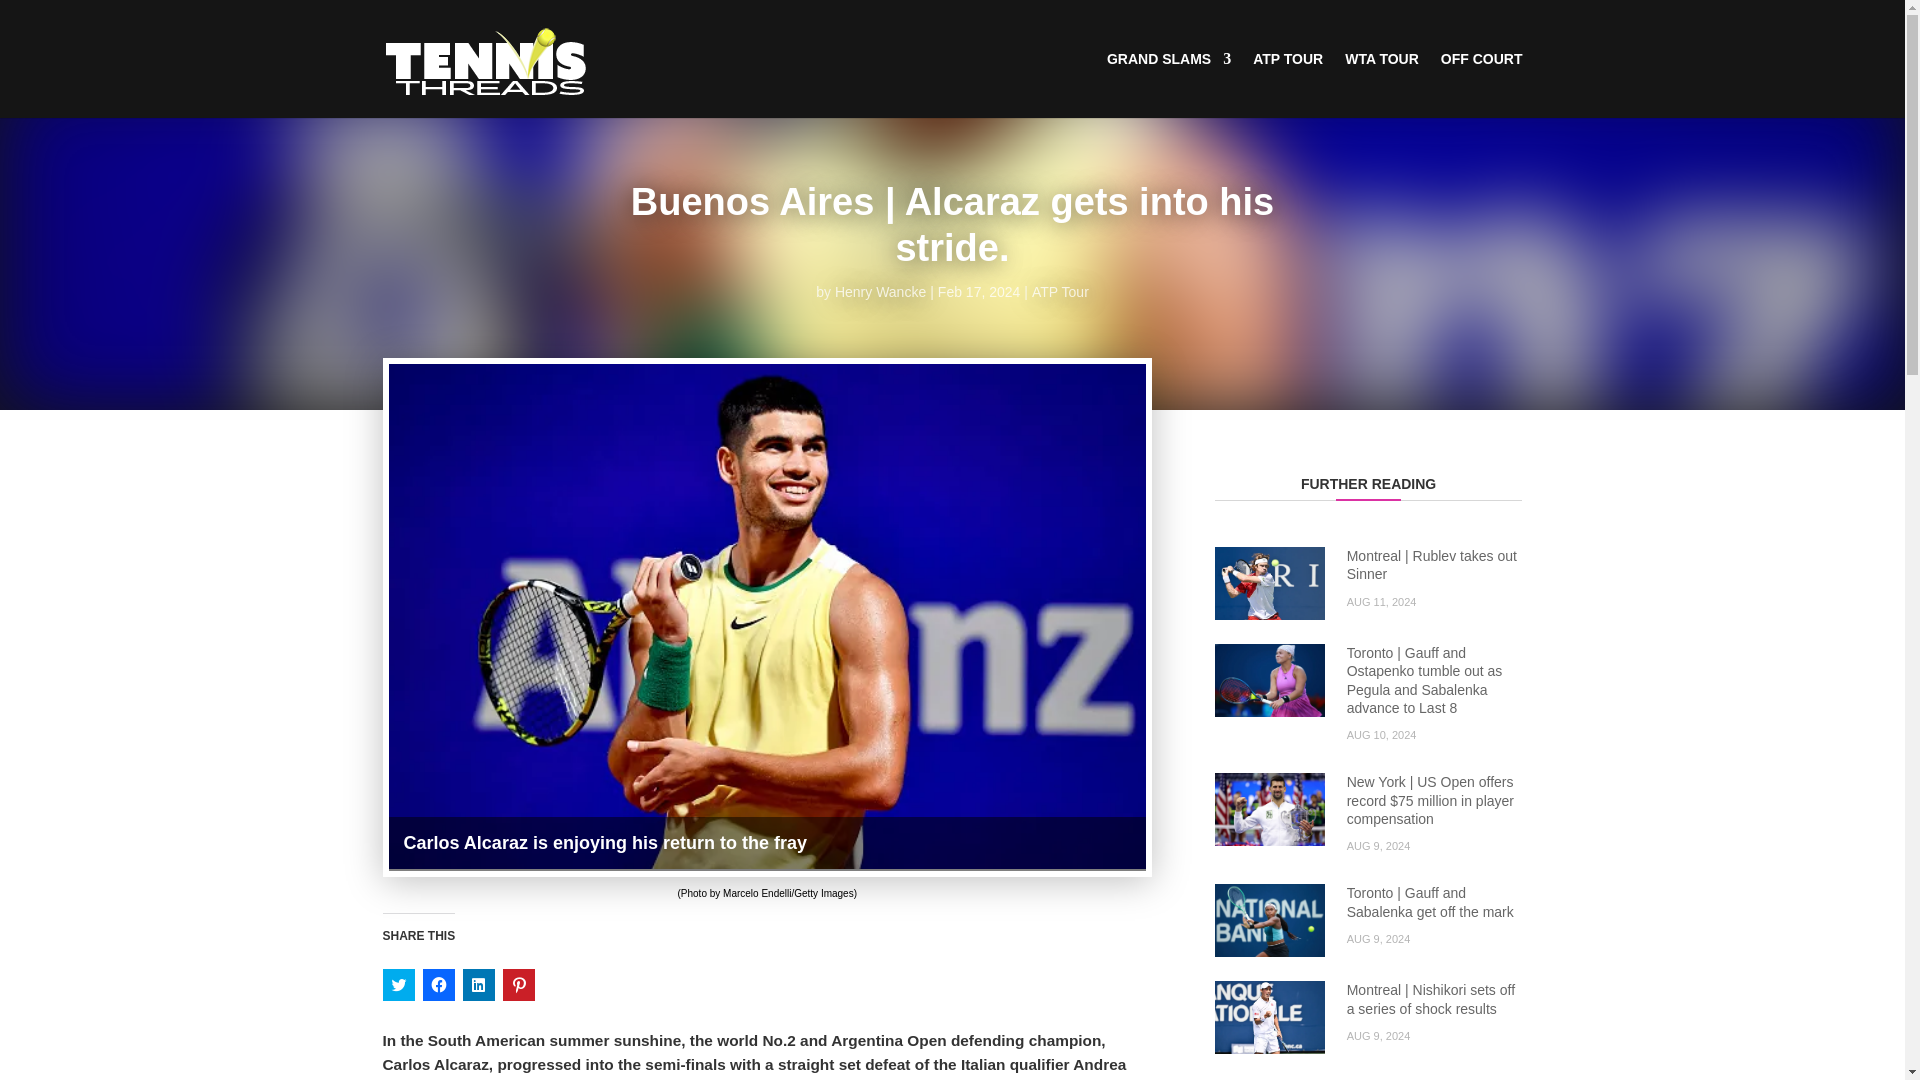  I want to click on Click to share on Twitter, so click(398, 984).